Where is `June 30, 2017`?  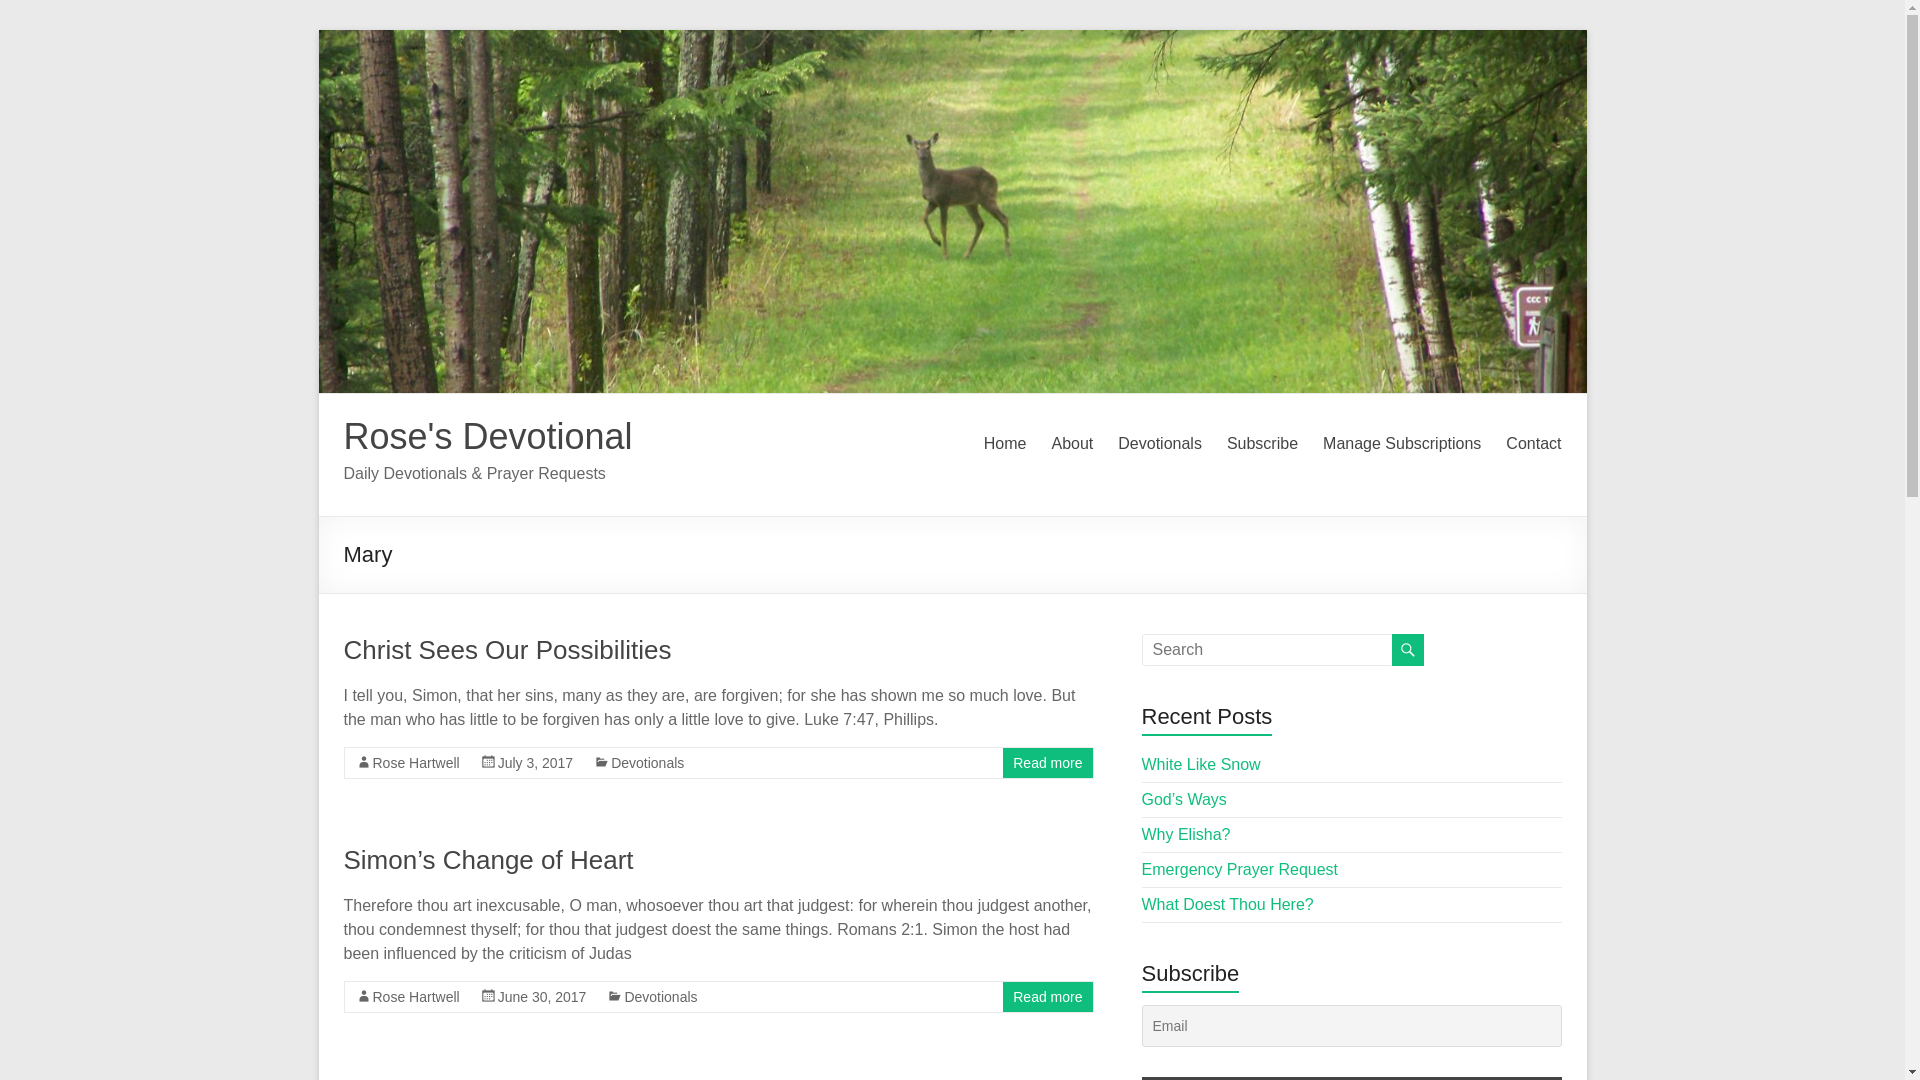
June 30, 2017 is located at coordinates (542, 997).